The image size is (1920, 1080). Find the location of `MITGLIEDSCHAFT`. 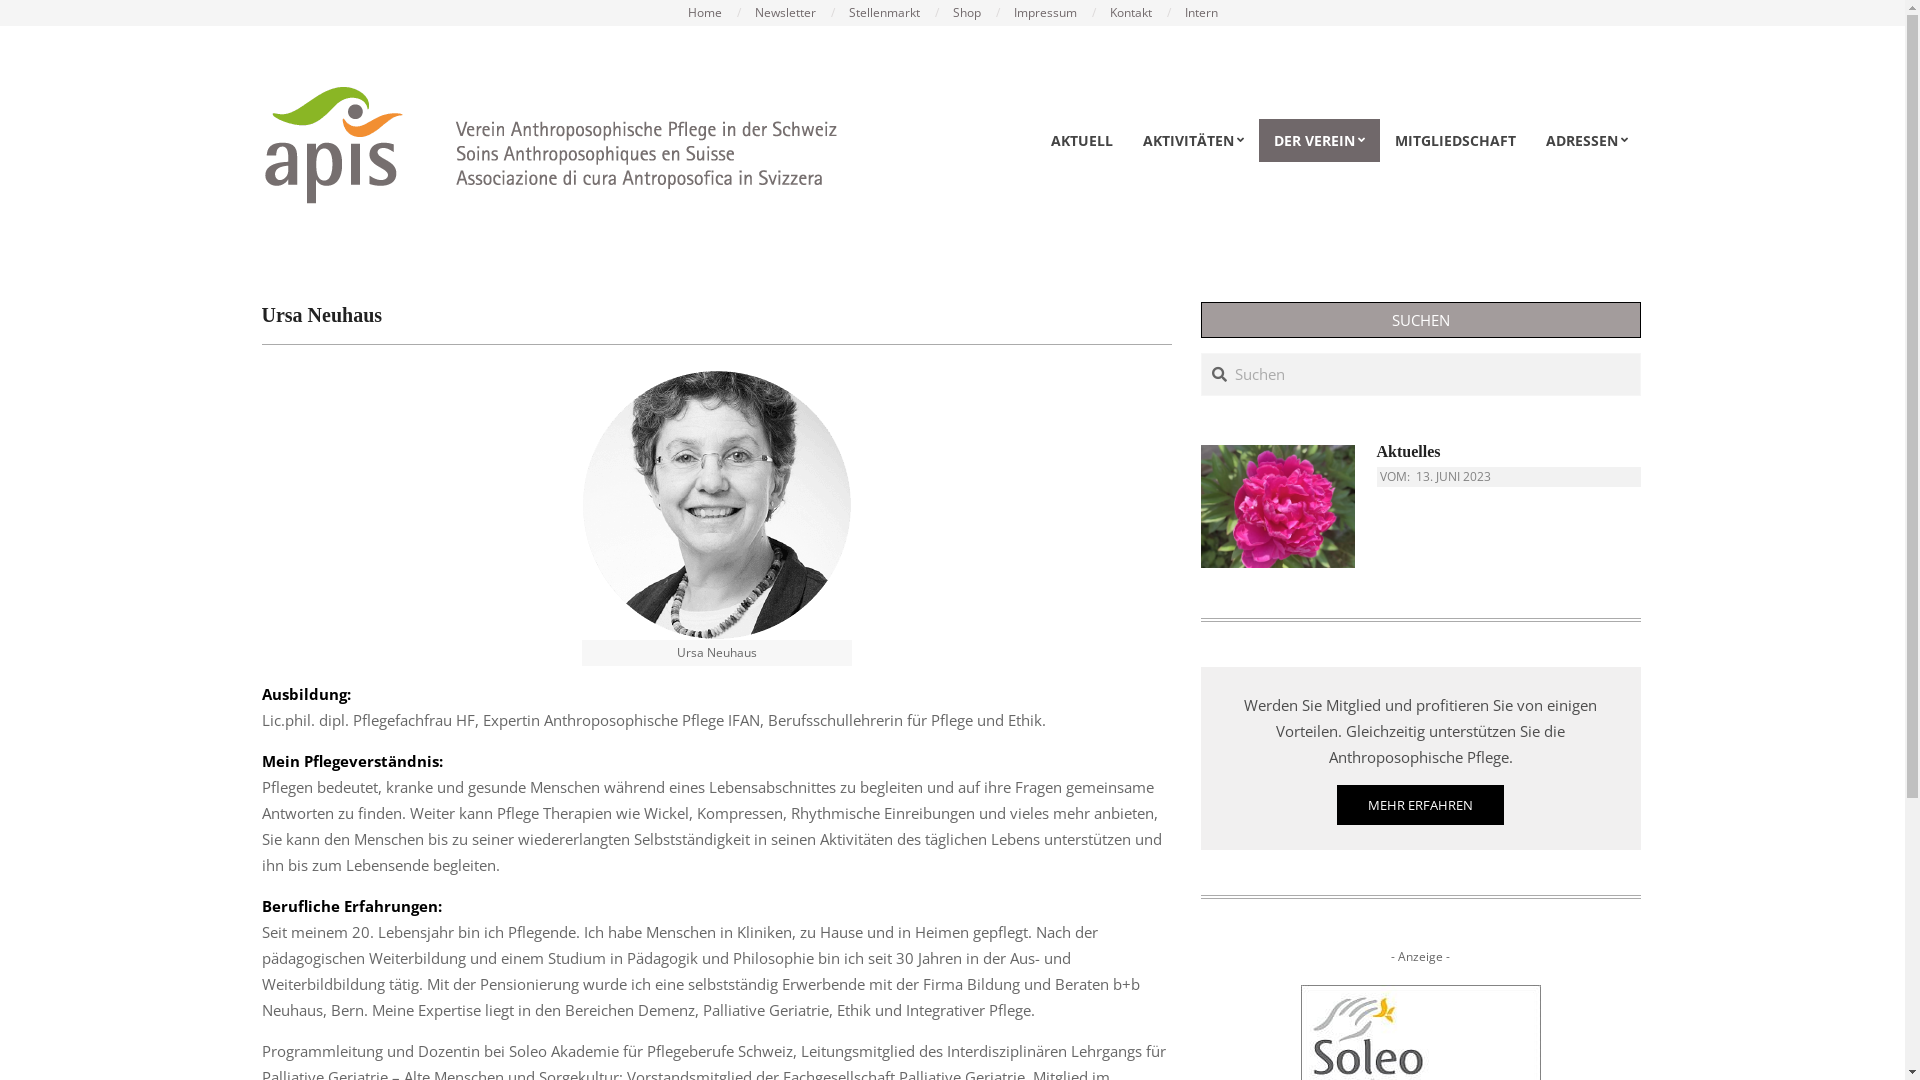

MITGLIEDSCHAFT is located at coordinates (1456, 140).